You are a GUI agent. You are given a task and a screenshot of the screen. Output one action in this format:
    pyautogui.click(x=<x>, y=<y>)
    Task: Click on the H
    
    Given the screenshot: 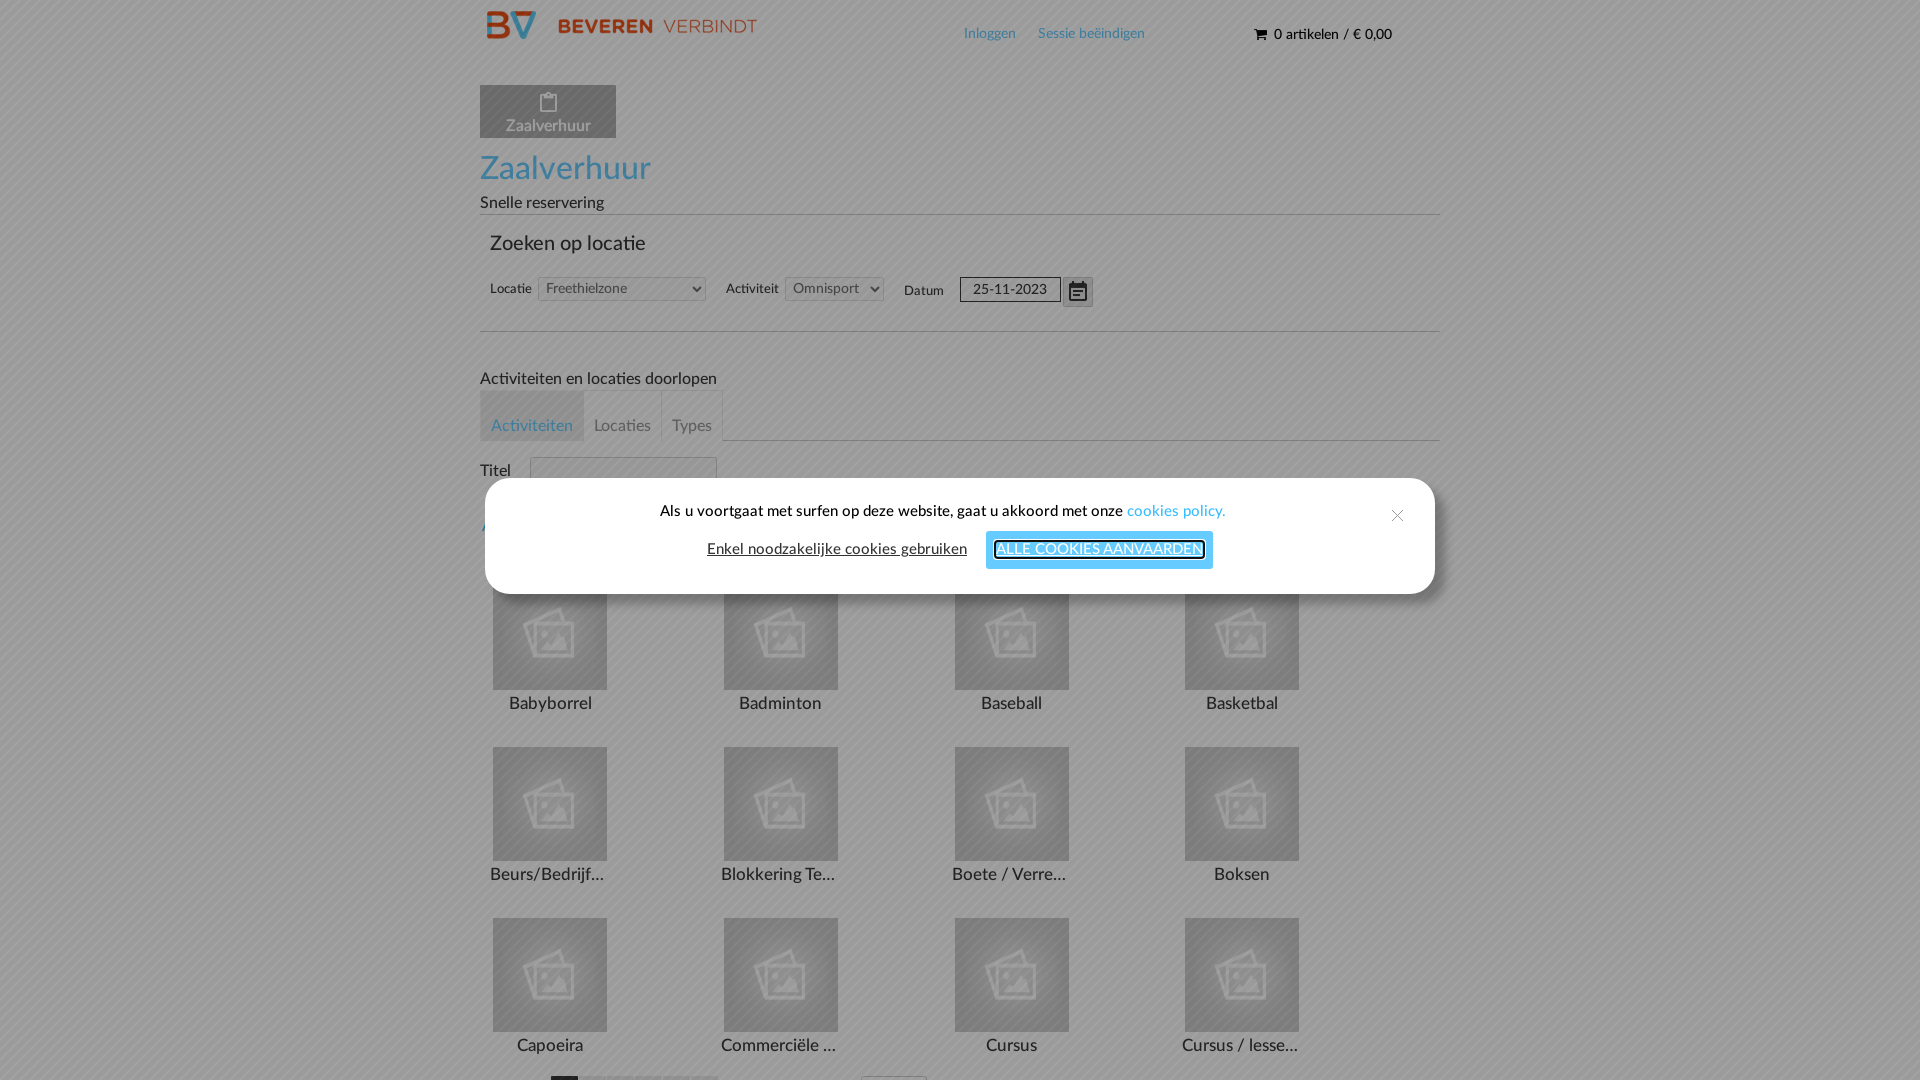 What is the action you would take?
    pyautogui.click(x=767, y=526)
    